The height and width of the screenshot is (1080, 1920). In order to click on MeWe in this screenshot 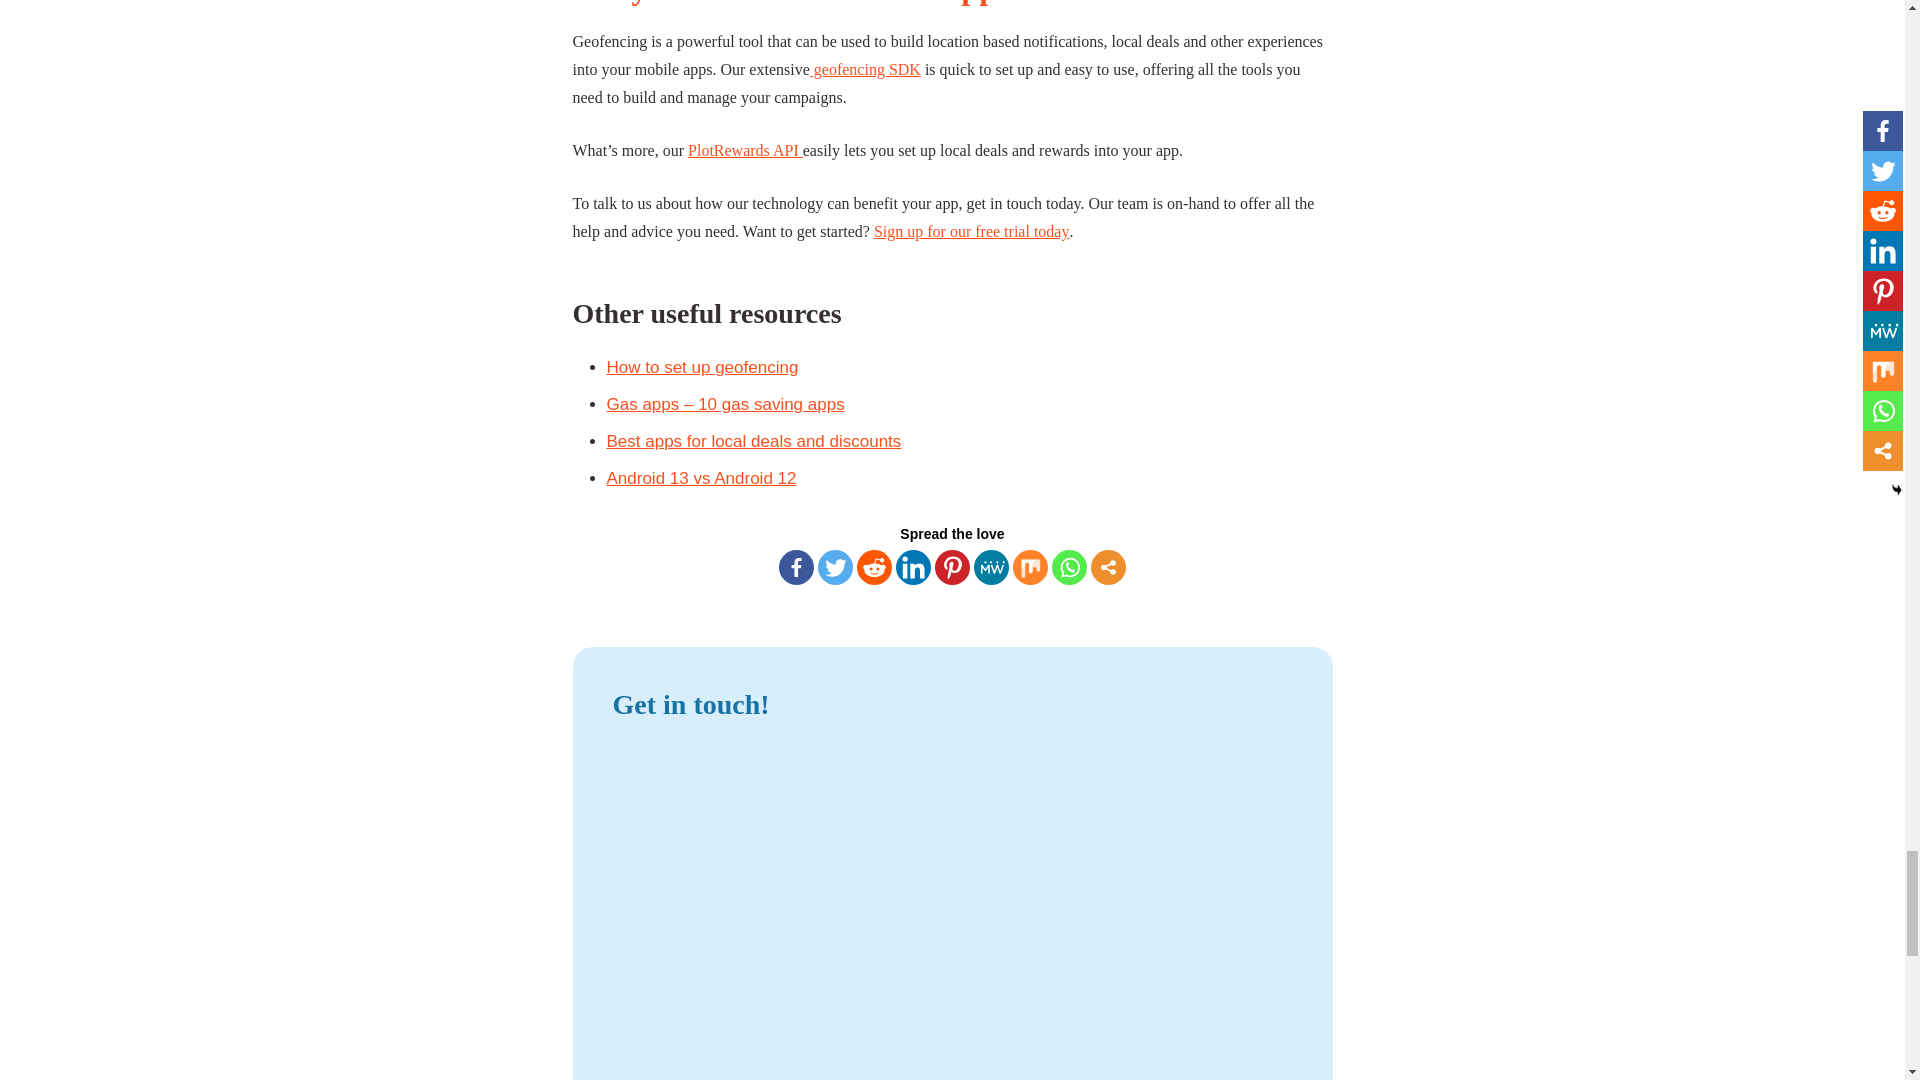, I will do `click(991, 567)`.